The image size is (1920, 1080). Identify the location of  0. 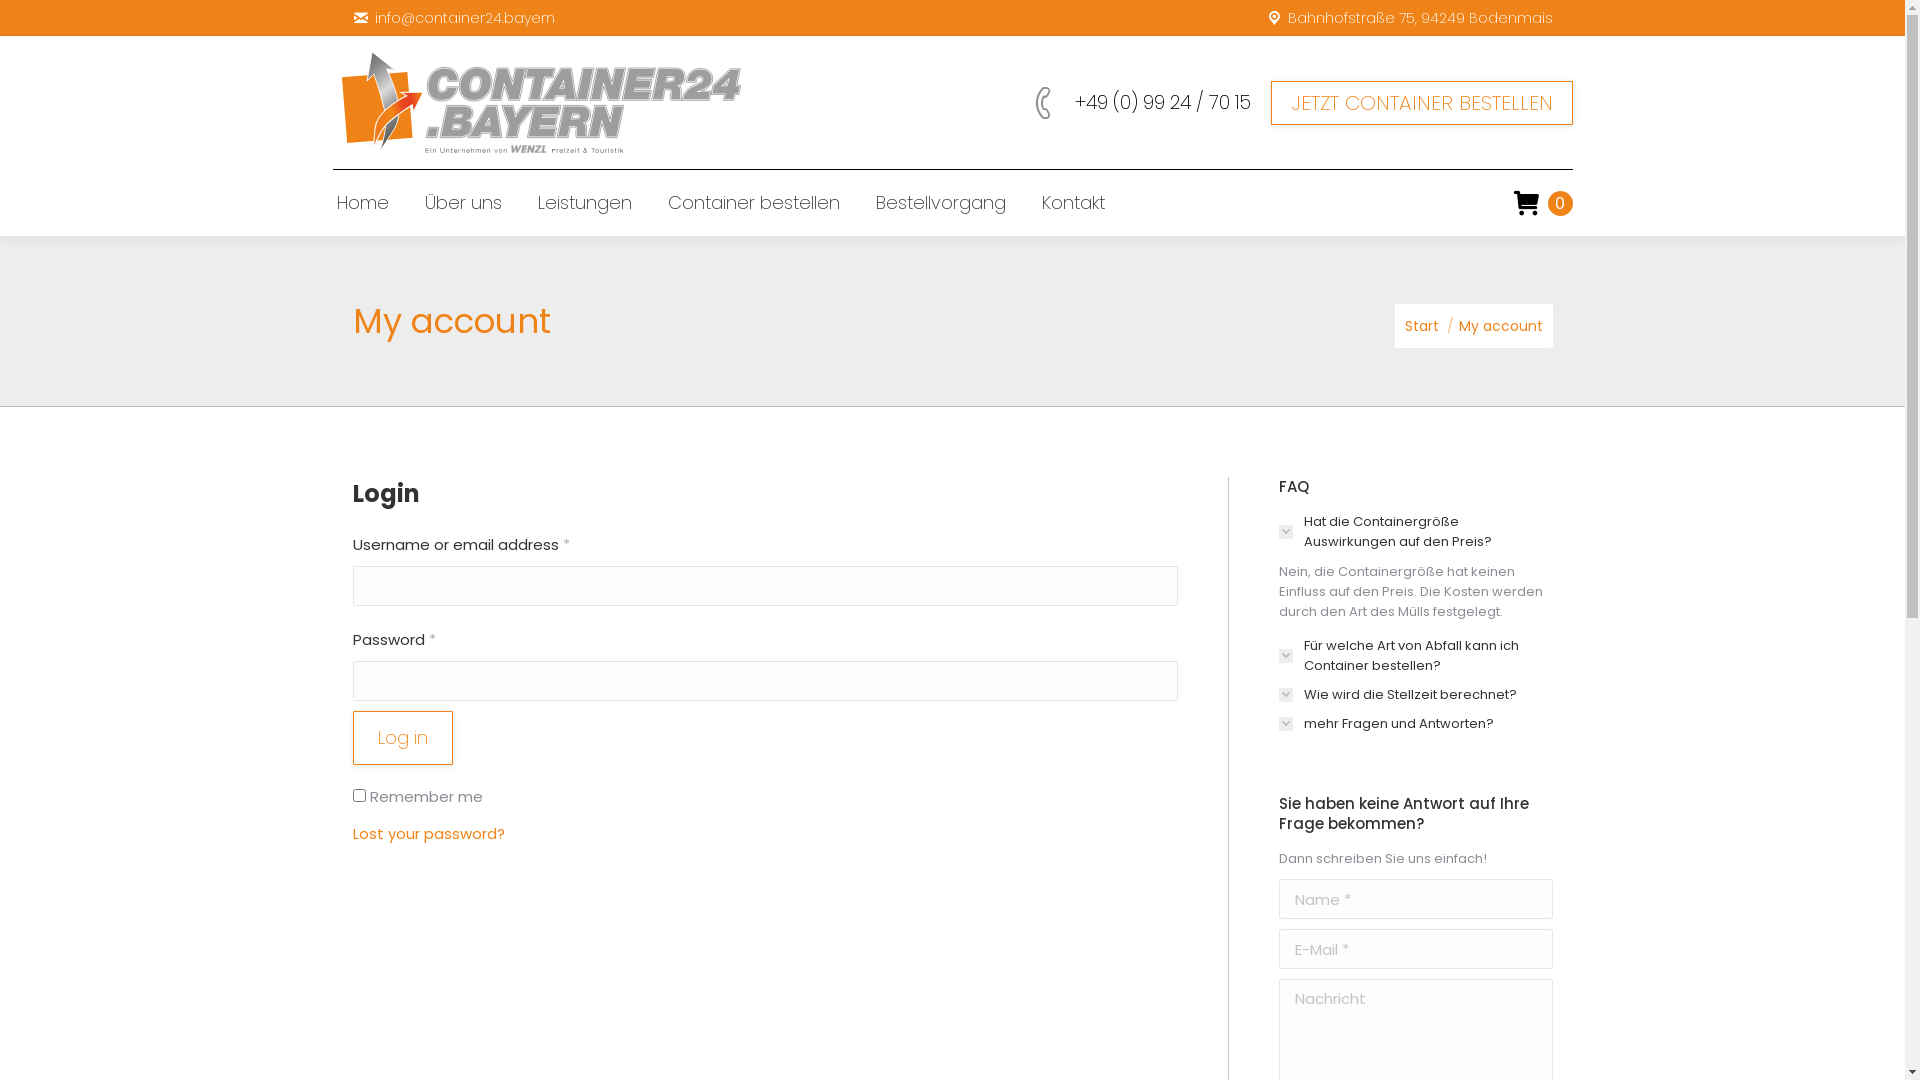
(1543, 202).